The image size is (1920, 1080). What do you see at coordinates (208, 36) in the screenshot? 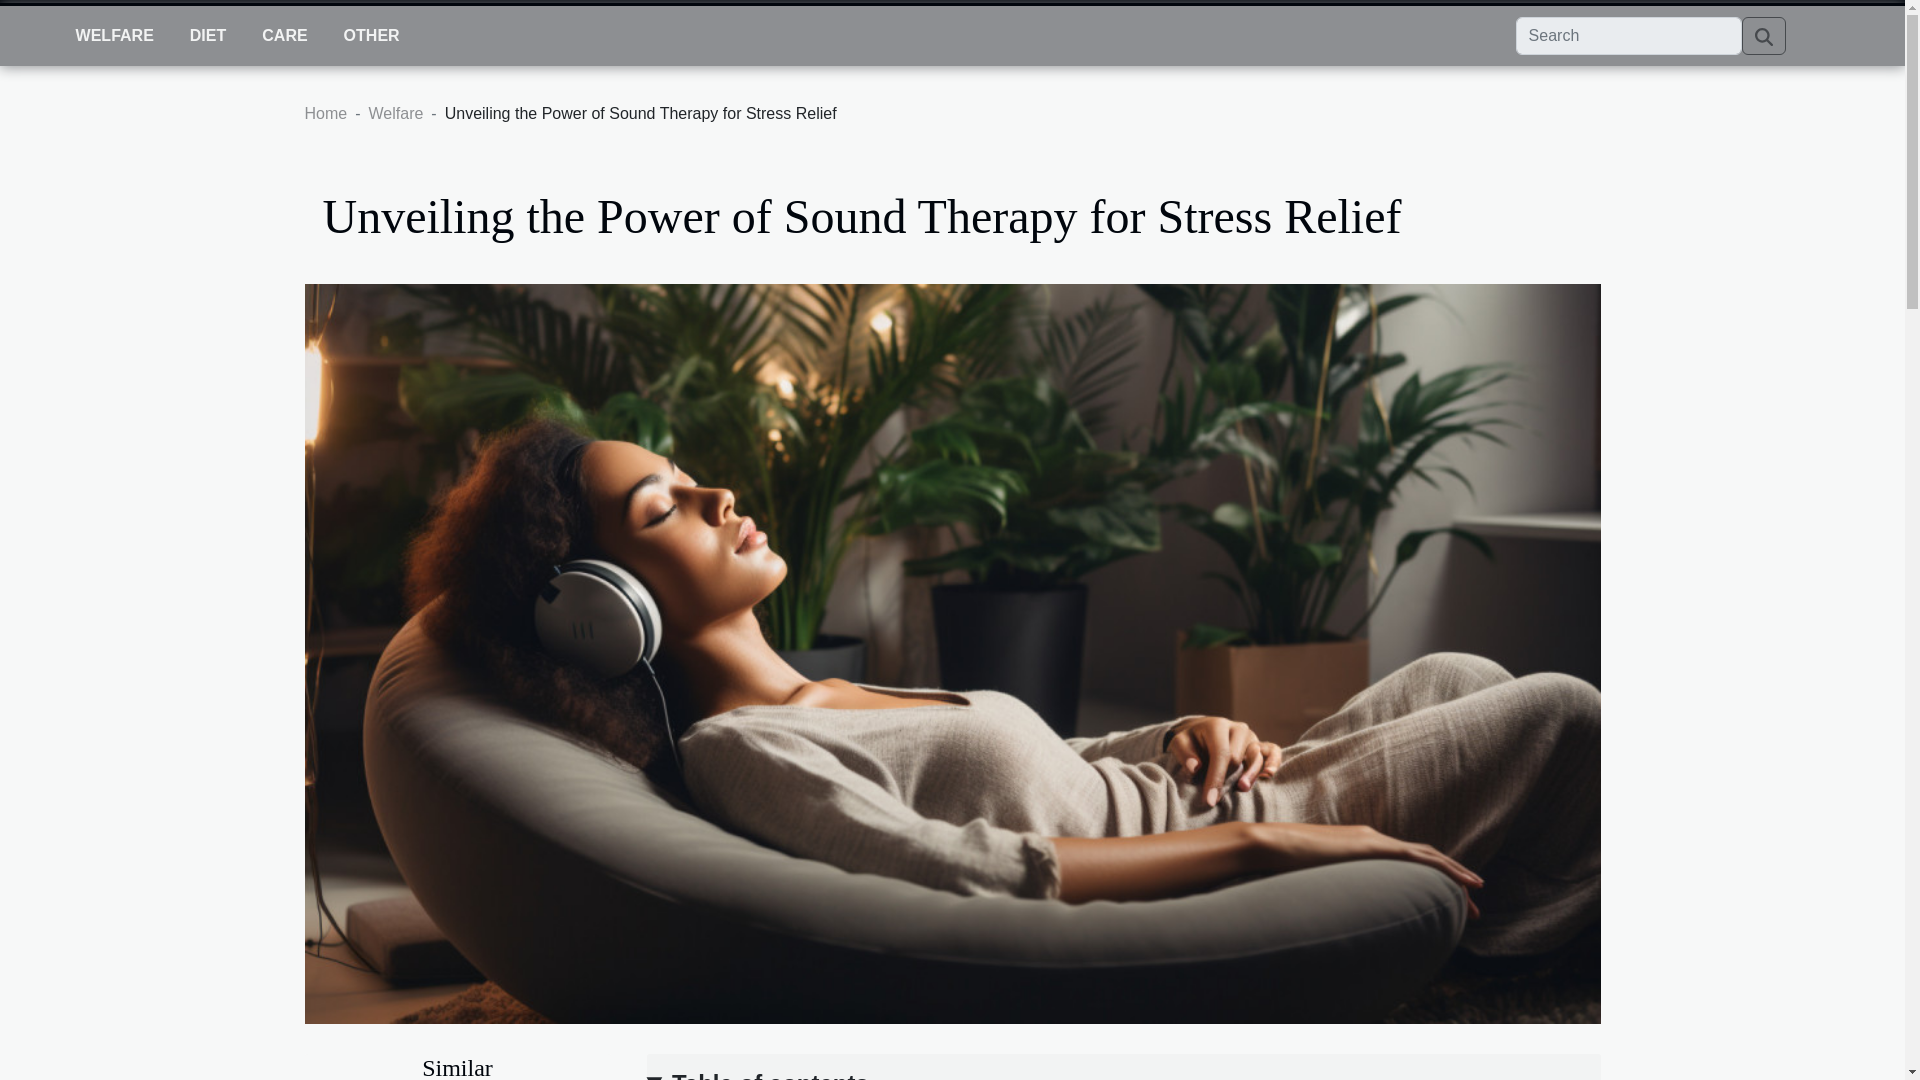
I see `DIET` at bounding box center [208, 36].